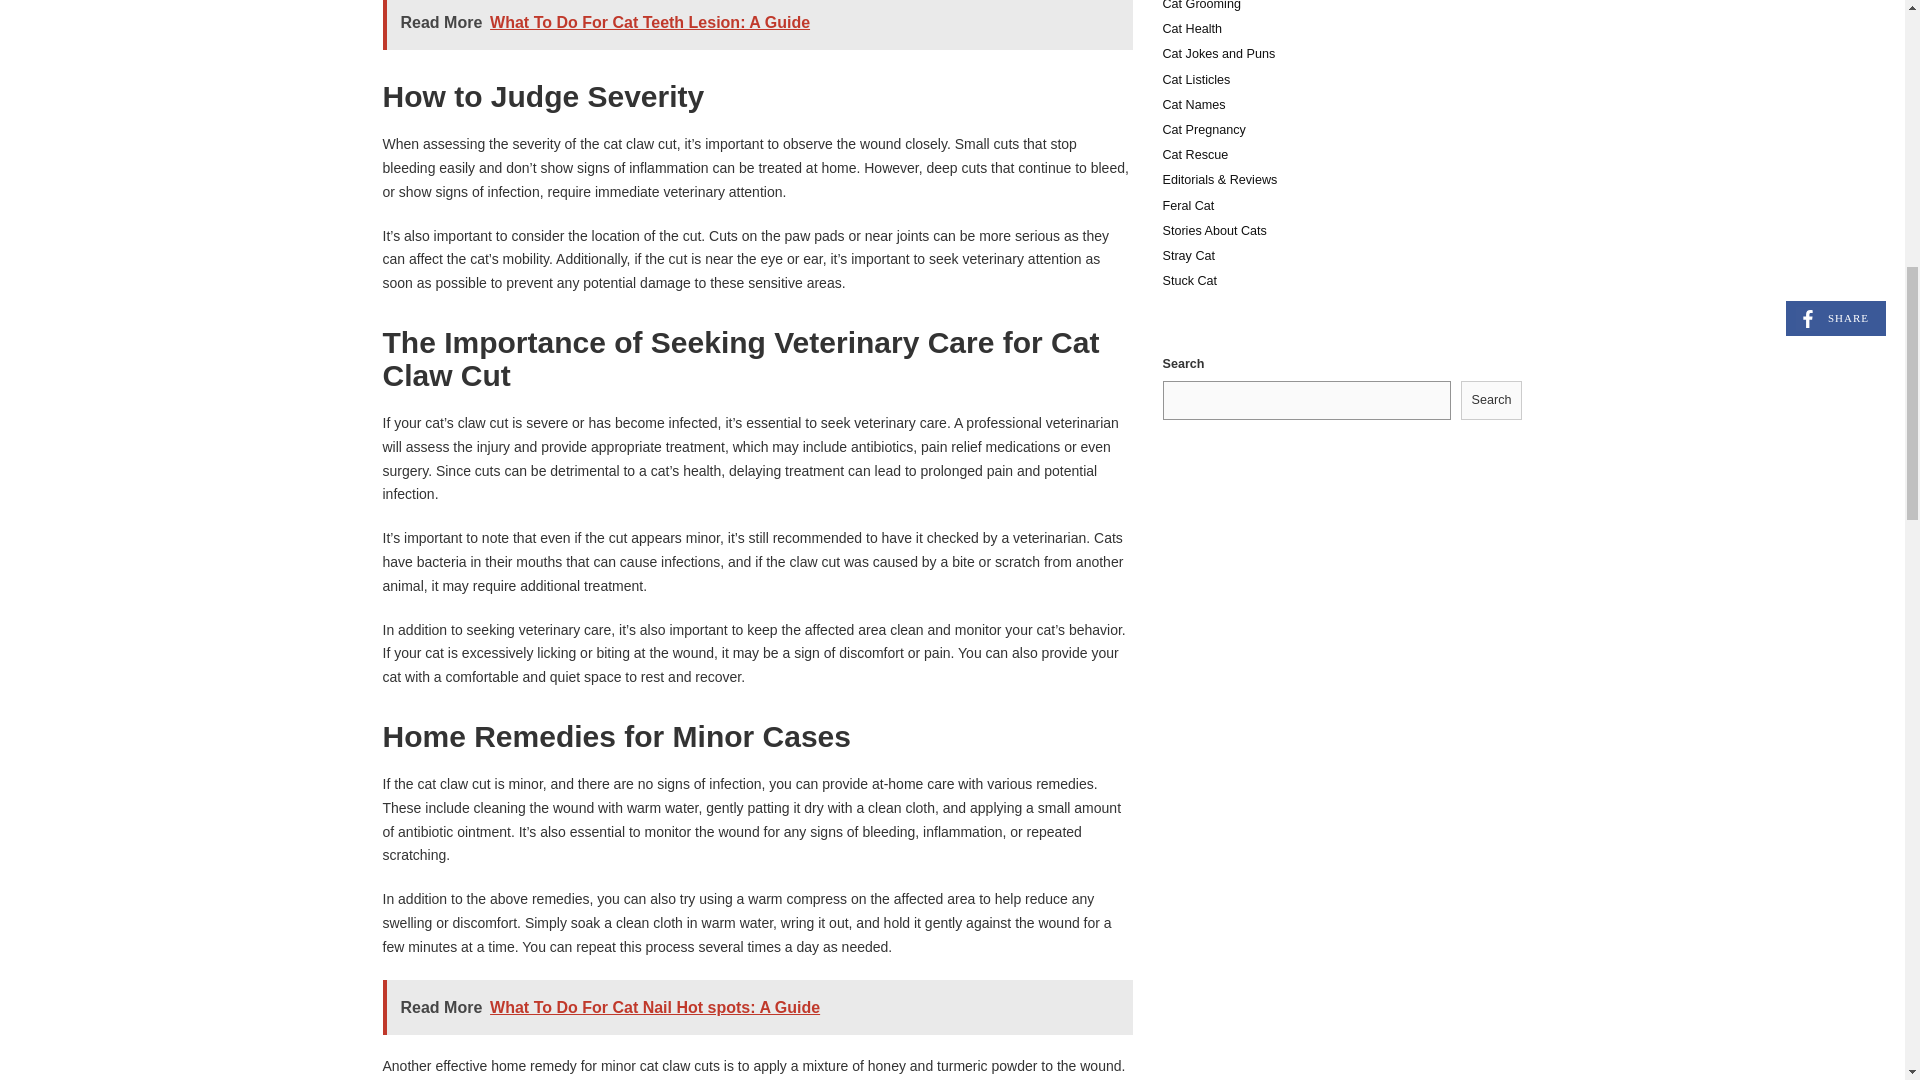 Image resolution: width=1920 pixels, height=1080 pixels. What do you see at coordinates (1194, 154) in the screenshot?
I see `Cat Rescue` at bounding box center [1194, 154].